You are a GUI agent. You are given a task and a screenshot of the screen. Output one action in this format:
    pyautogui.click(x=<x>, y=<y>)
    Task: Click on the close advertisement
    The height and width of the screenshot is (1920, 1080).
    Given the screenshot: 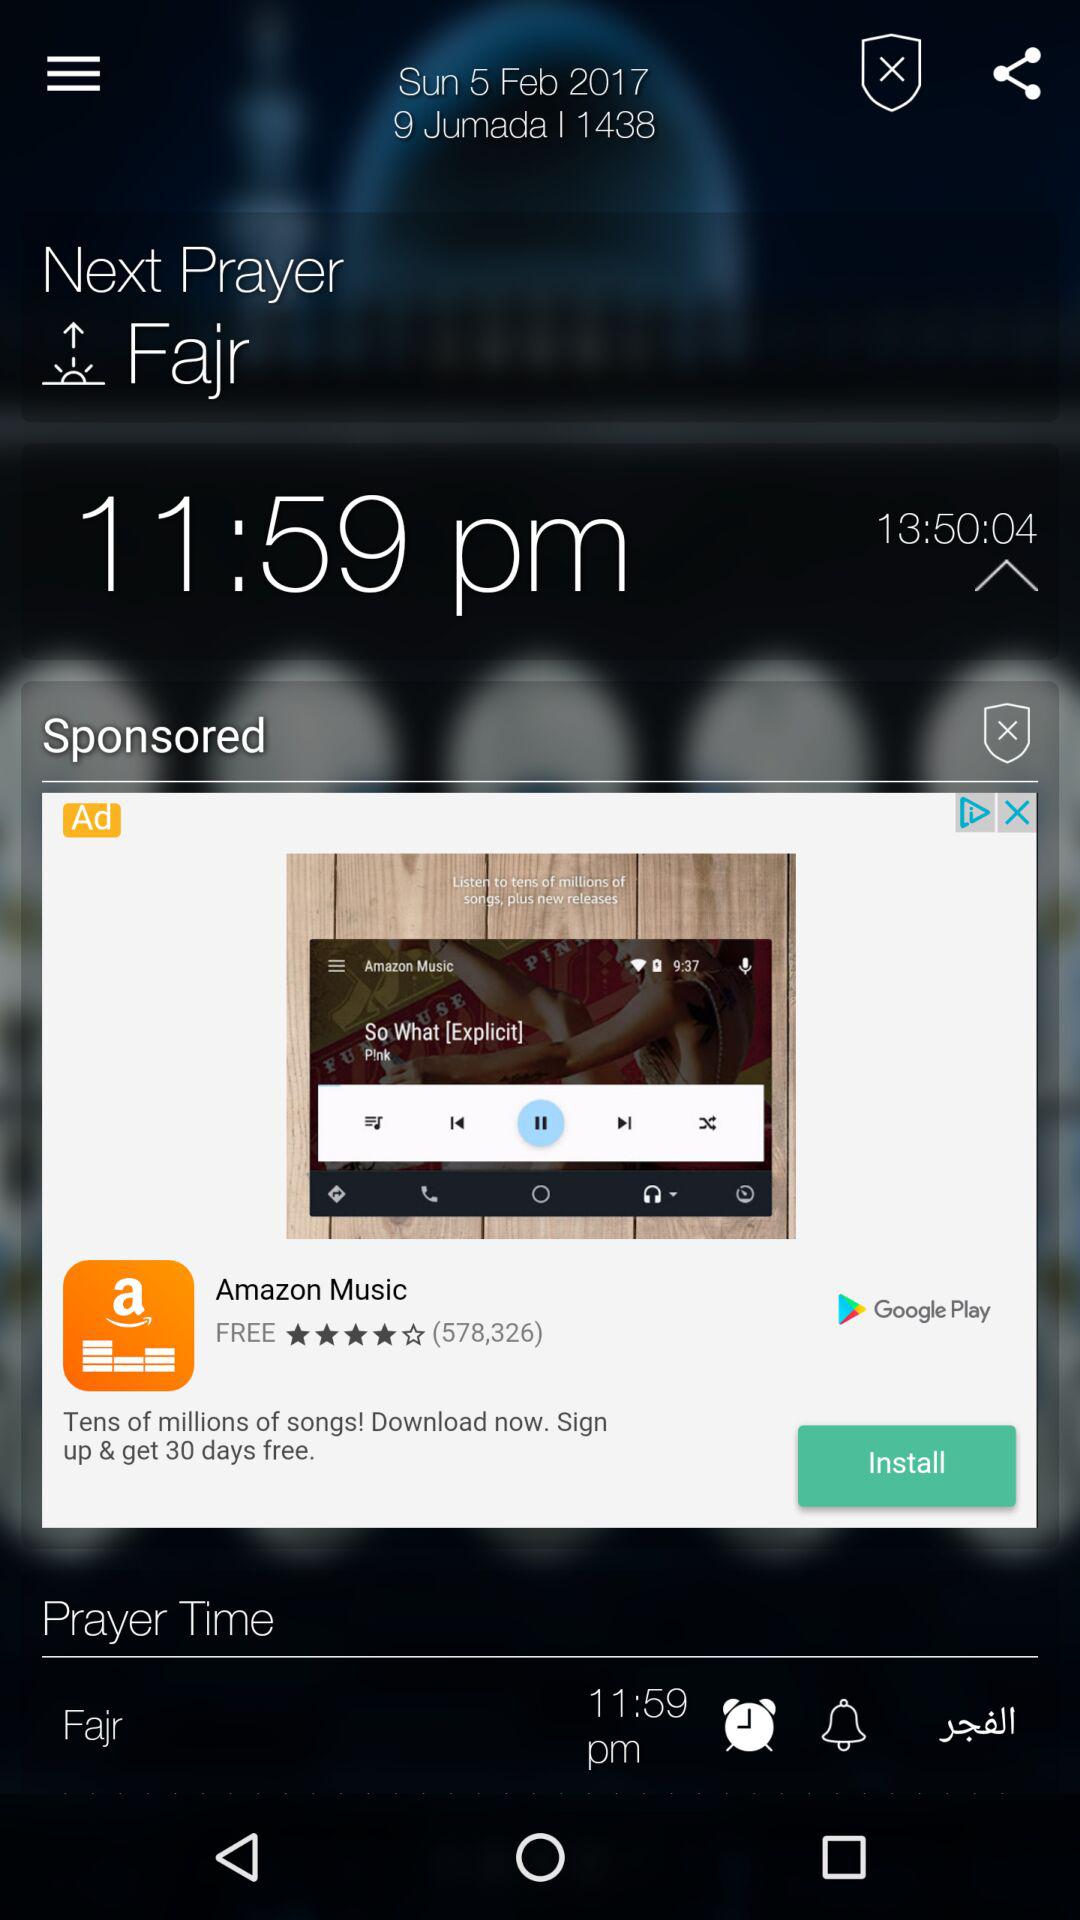 What is the action you would take?
    pyautogui.click(x=1006, y=726)
    